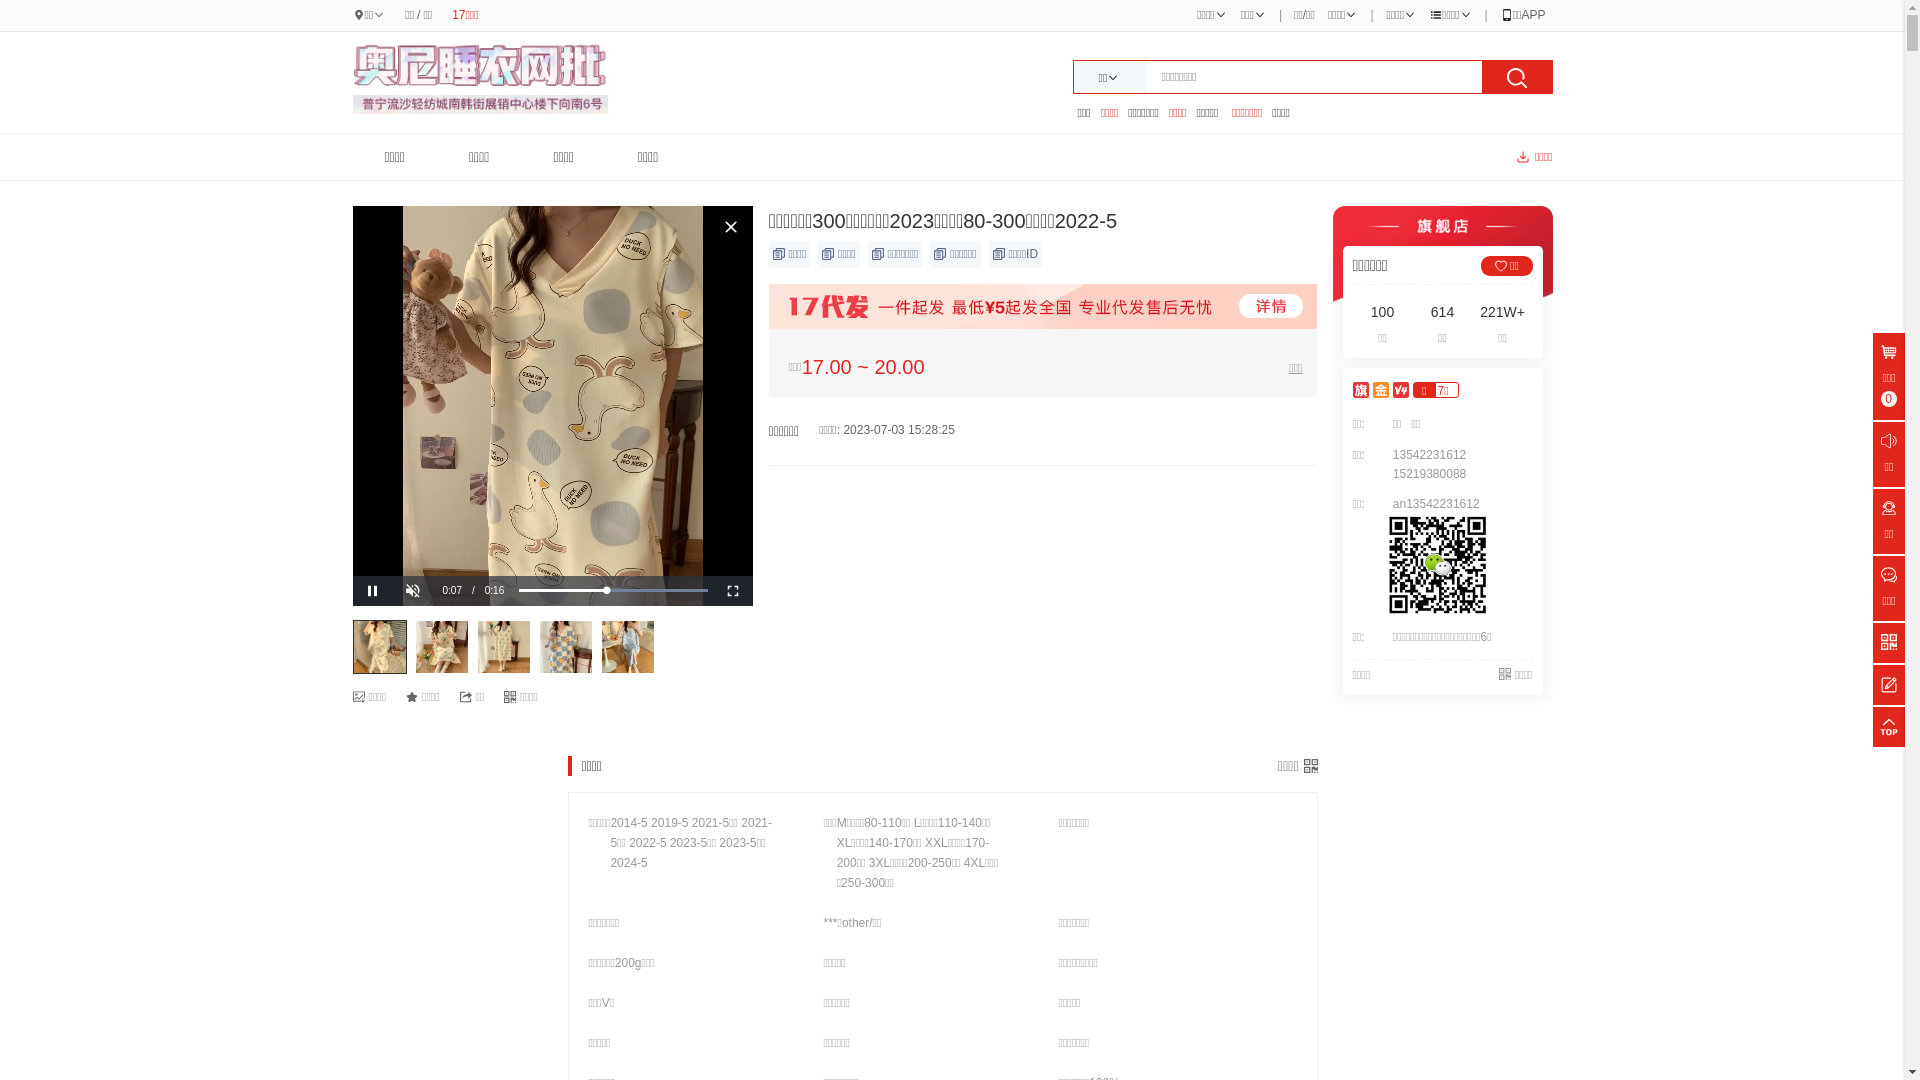  I want to click on Non-Fullscreen, so click(732, 591).